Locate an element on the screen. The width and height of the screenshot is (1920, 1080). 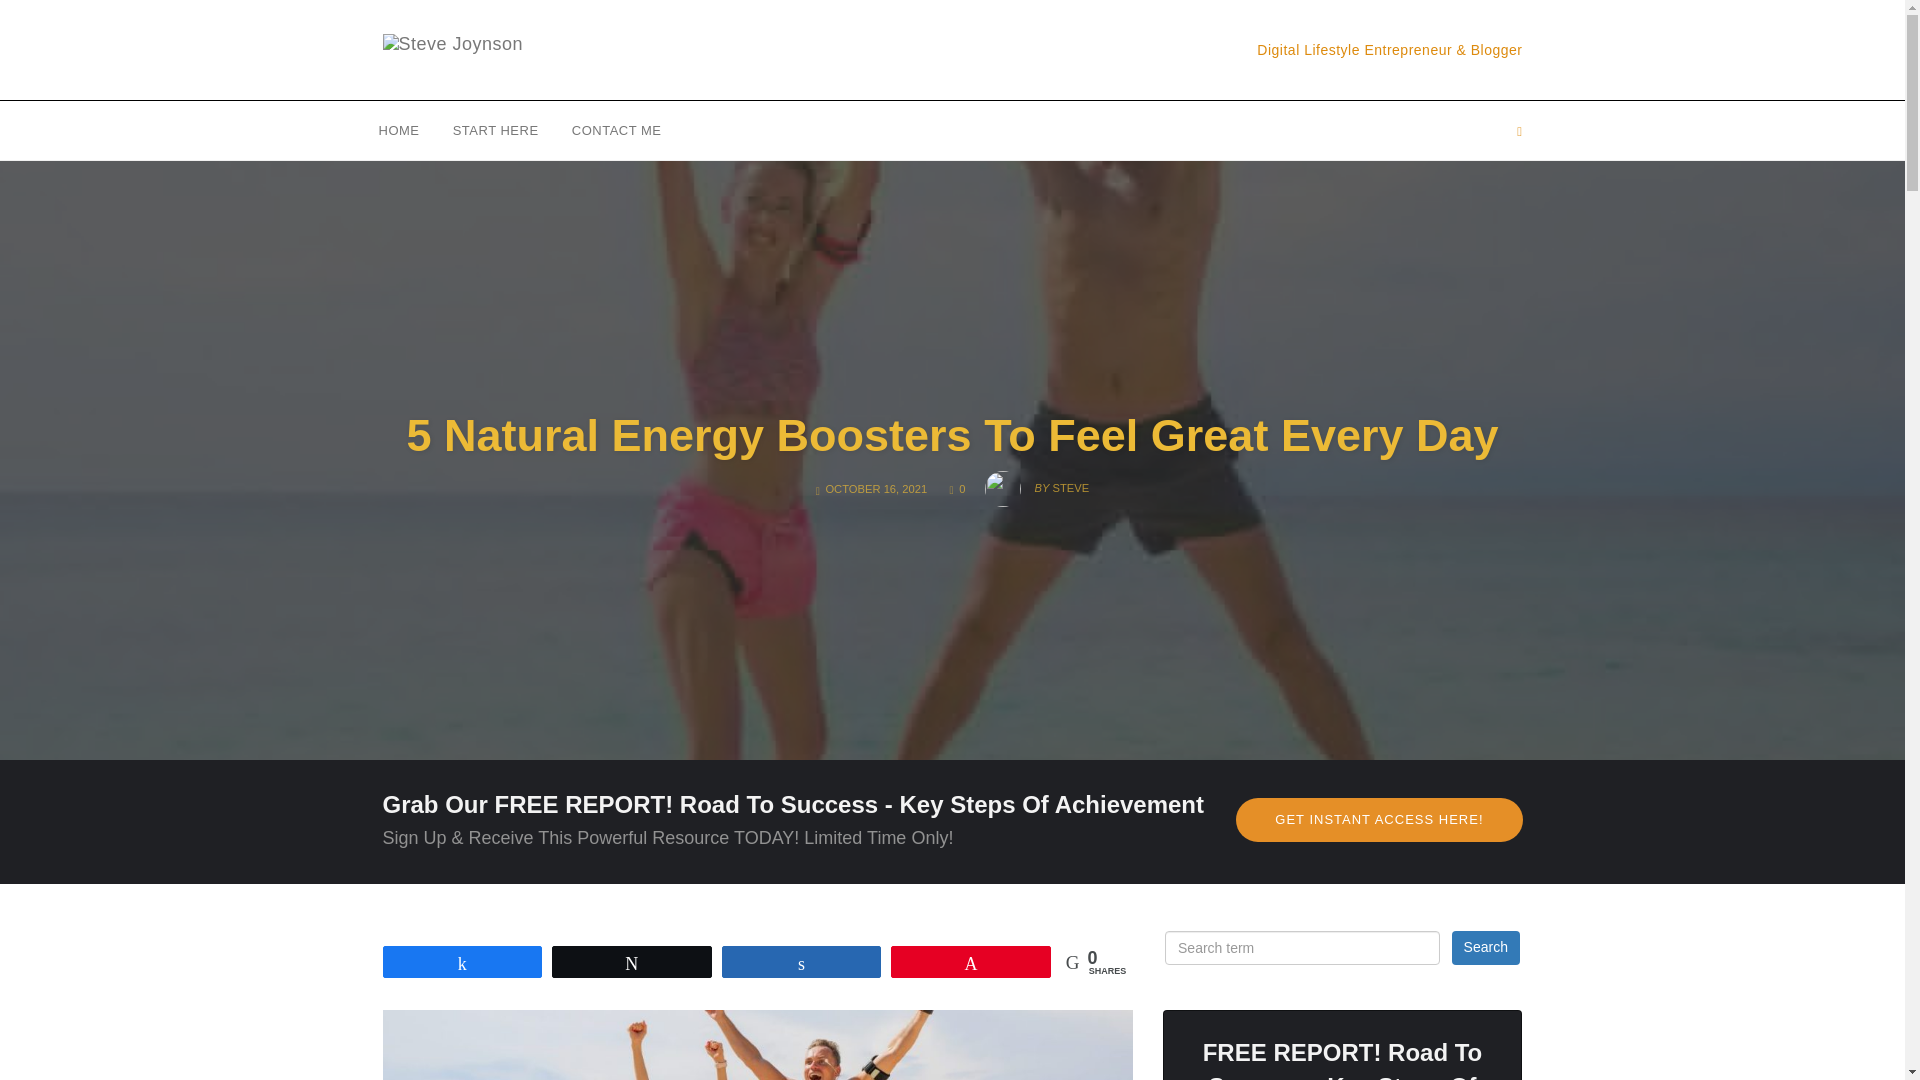
START HERE is located at coordinates (1036, 482).